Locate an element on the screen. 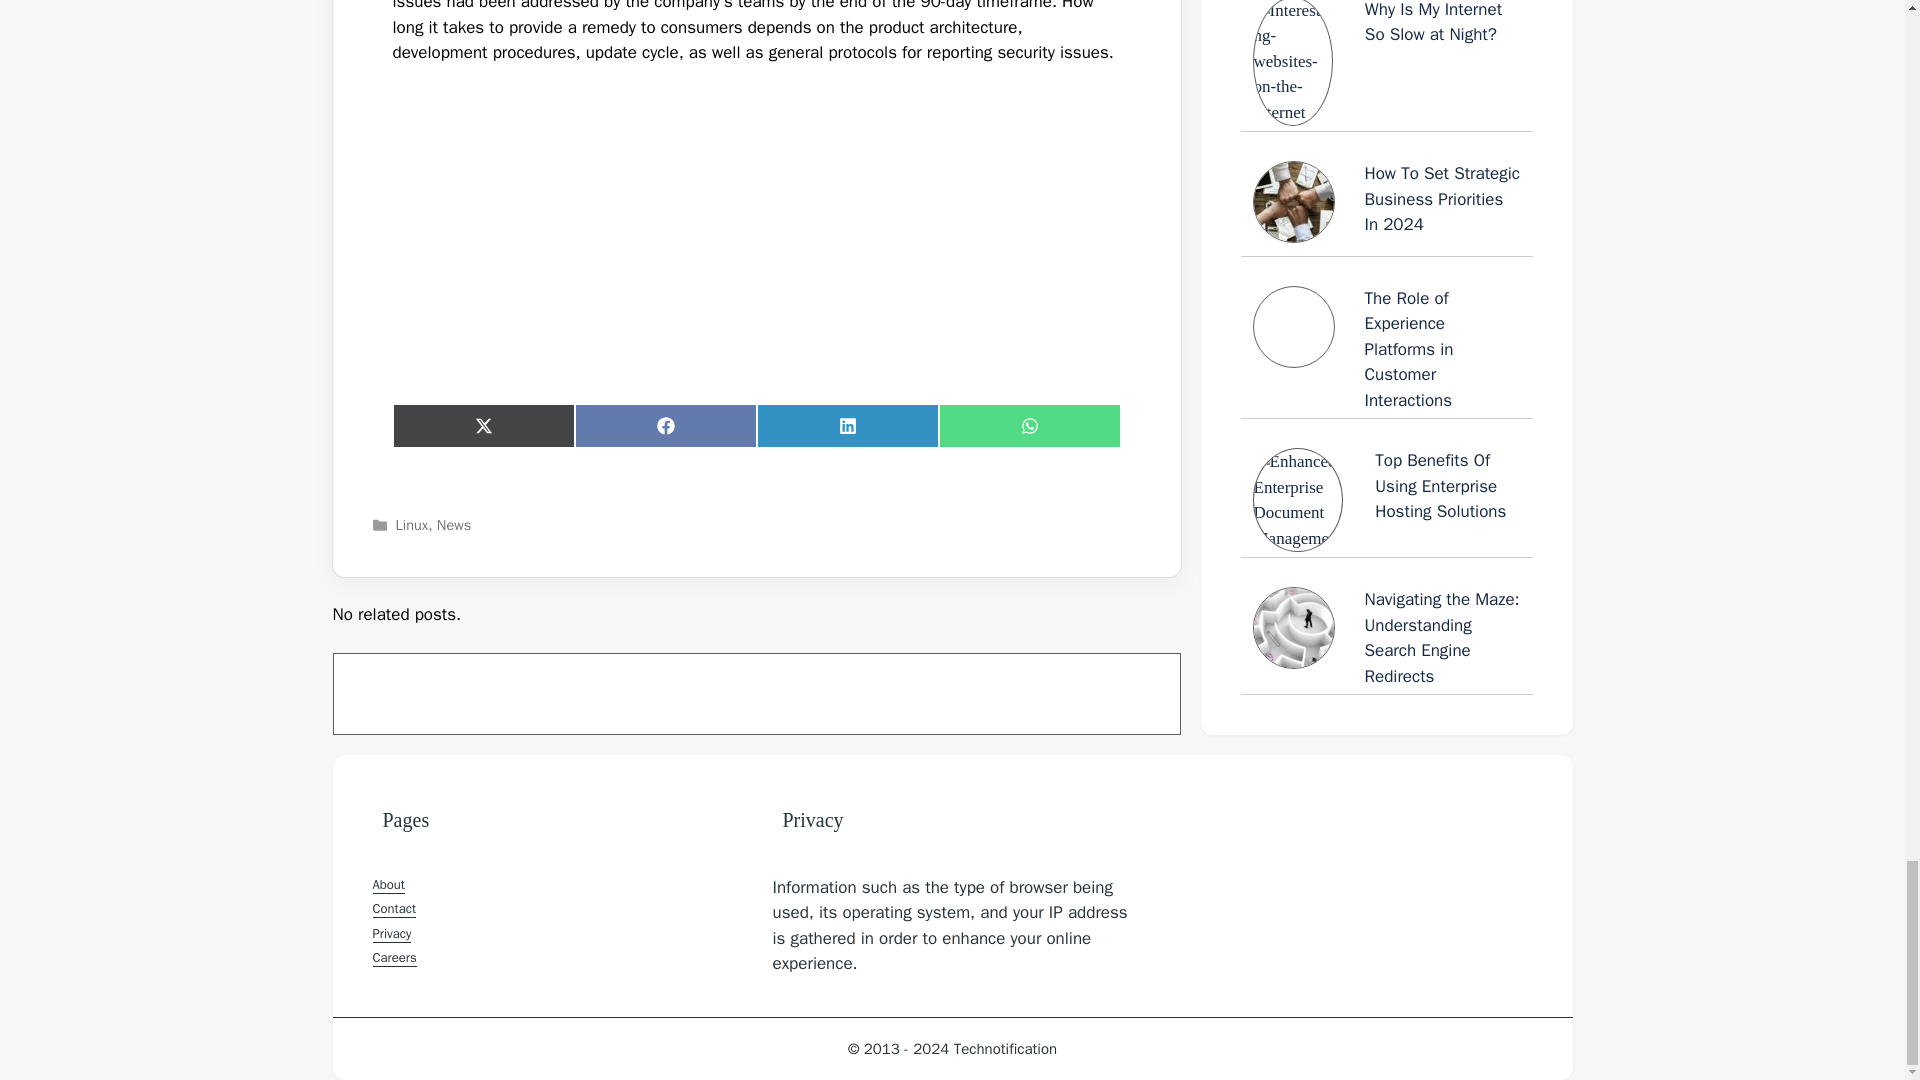 Image resolution: width=1920 pixels, height=1080 pixels. SHARE ON FACEBOOK is located at coordinates (665, 426).